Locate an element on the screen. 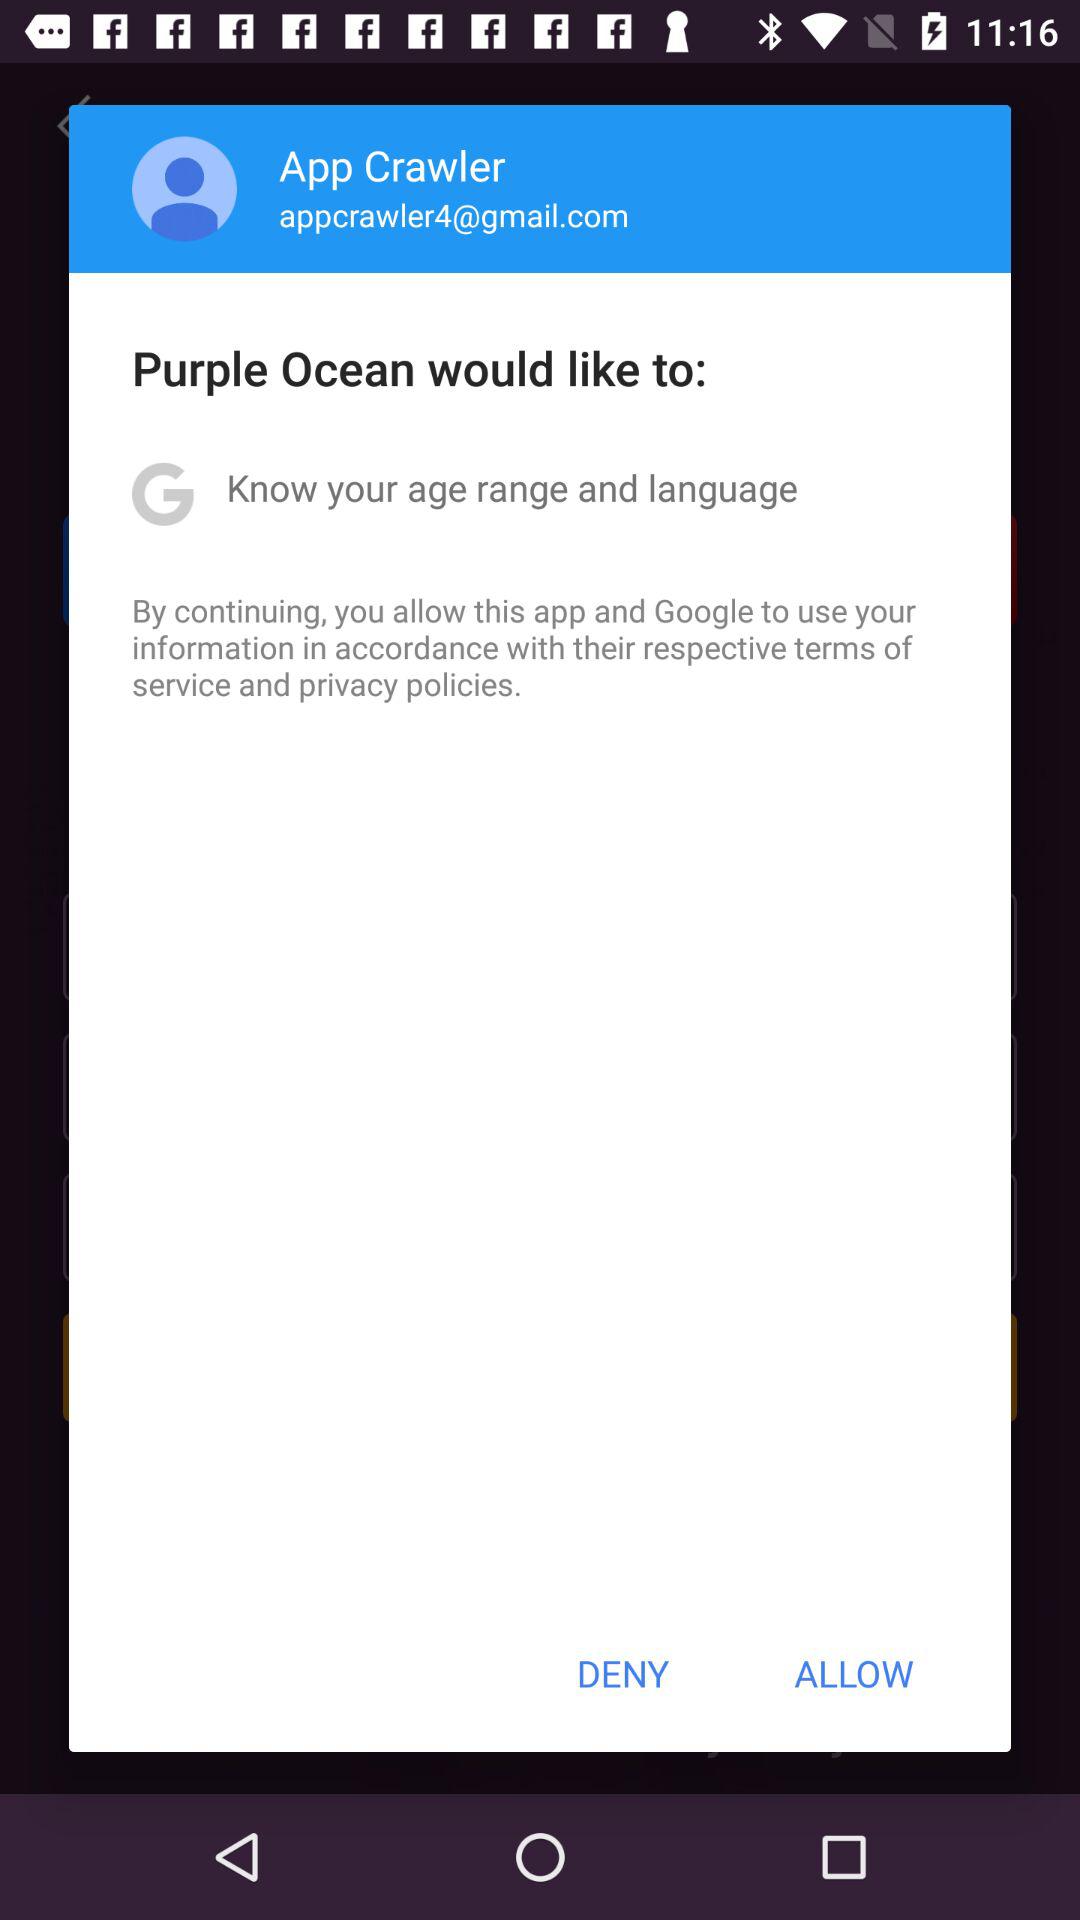 The image size is (1080, 1920). turn on app to the left of app crawler icon is located at coordinates (184, 188).